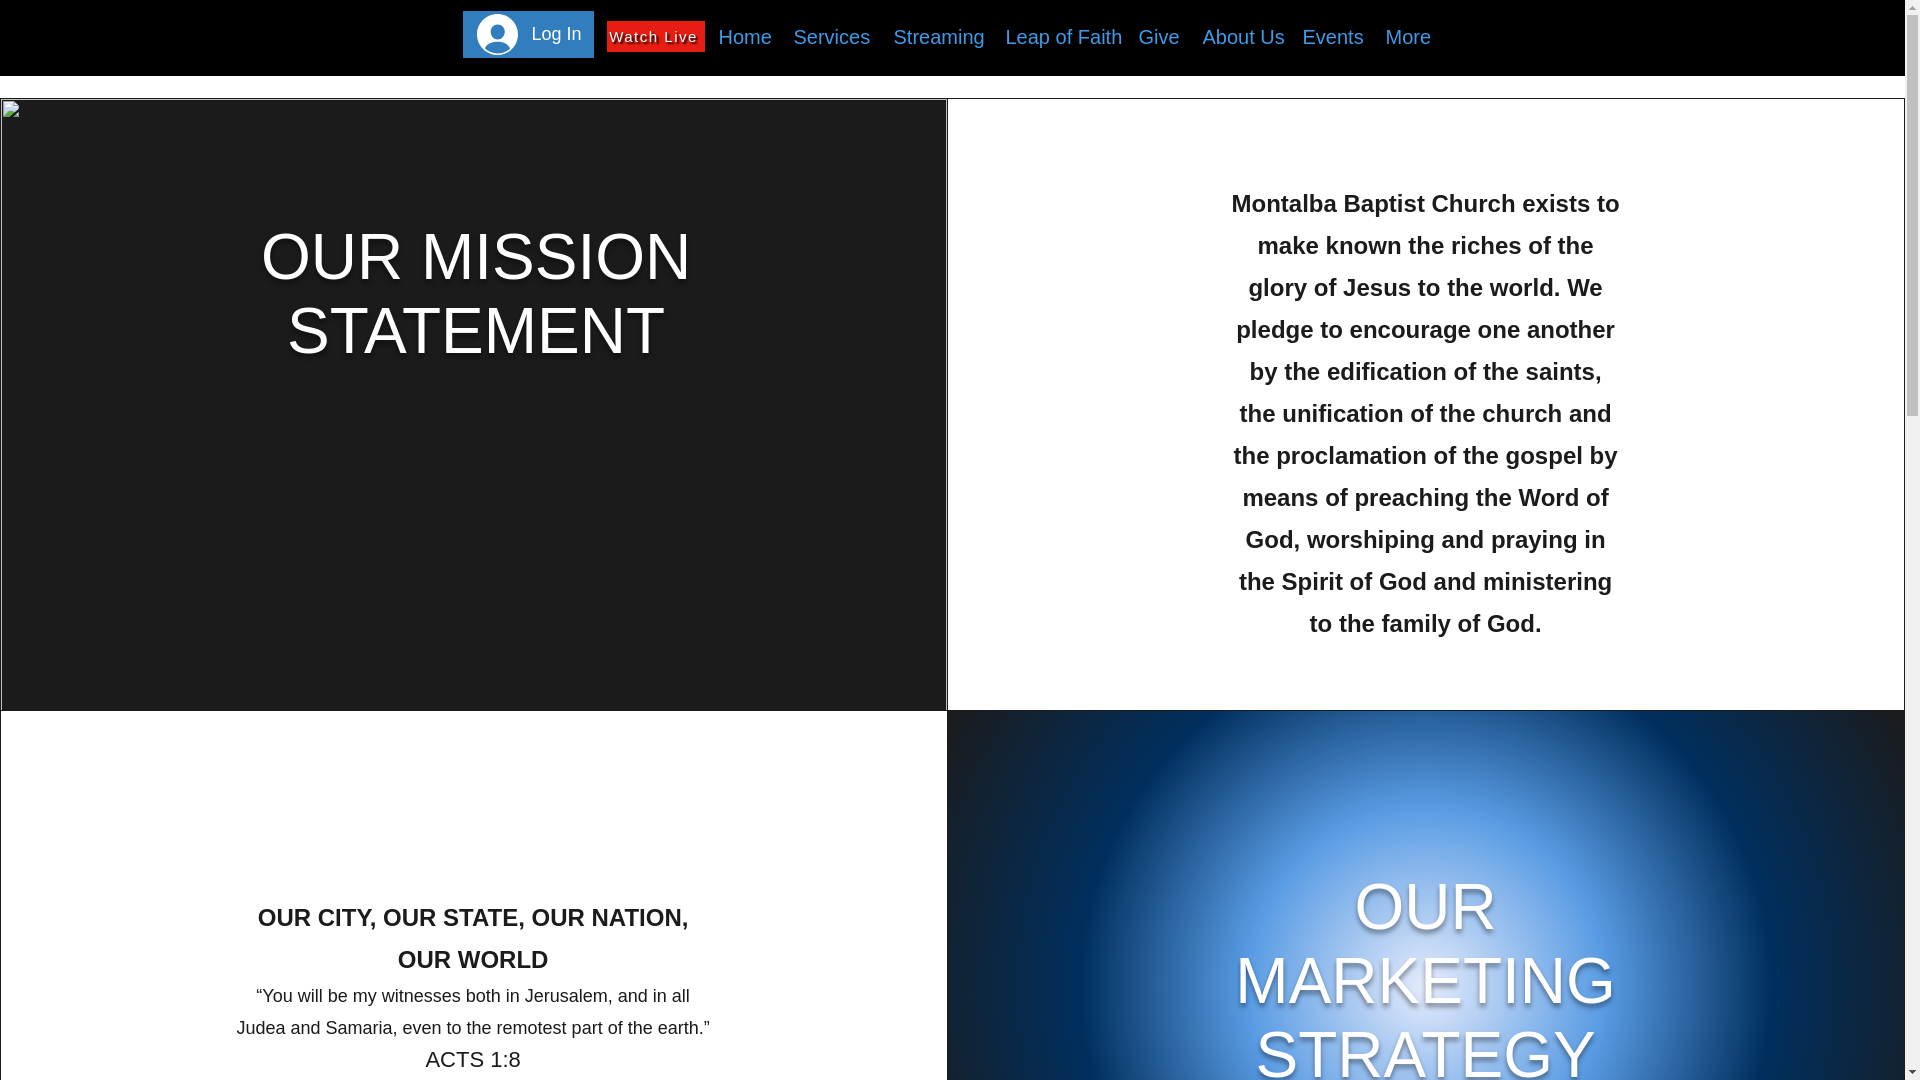 This screenshot has width=1920, height=1080. I want to click on Give, so click(1156, 36).